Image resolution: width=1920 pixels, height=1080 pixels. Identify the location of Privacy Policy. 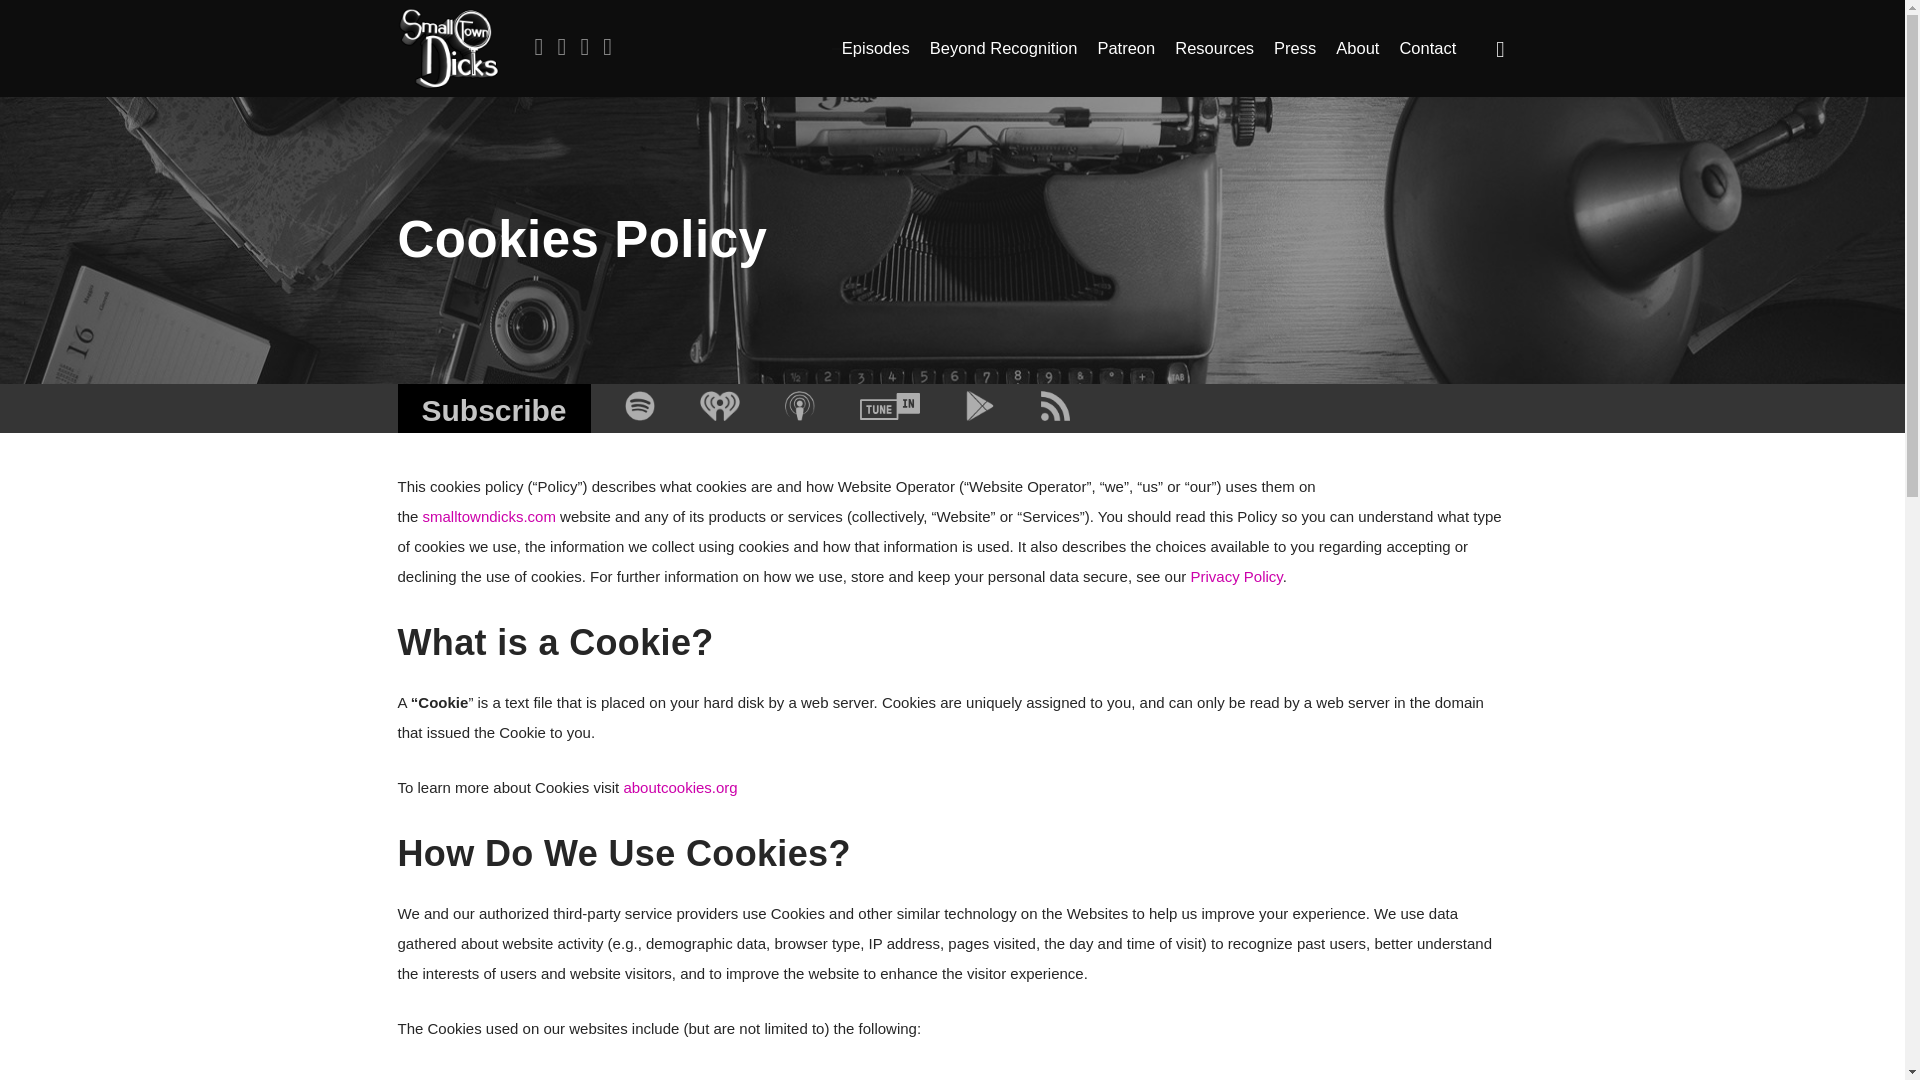
(1236, 576).